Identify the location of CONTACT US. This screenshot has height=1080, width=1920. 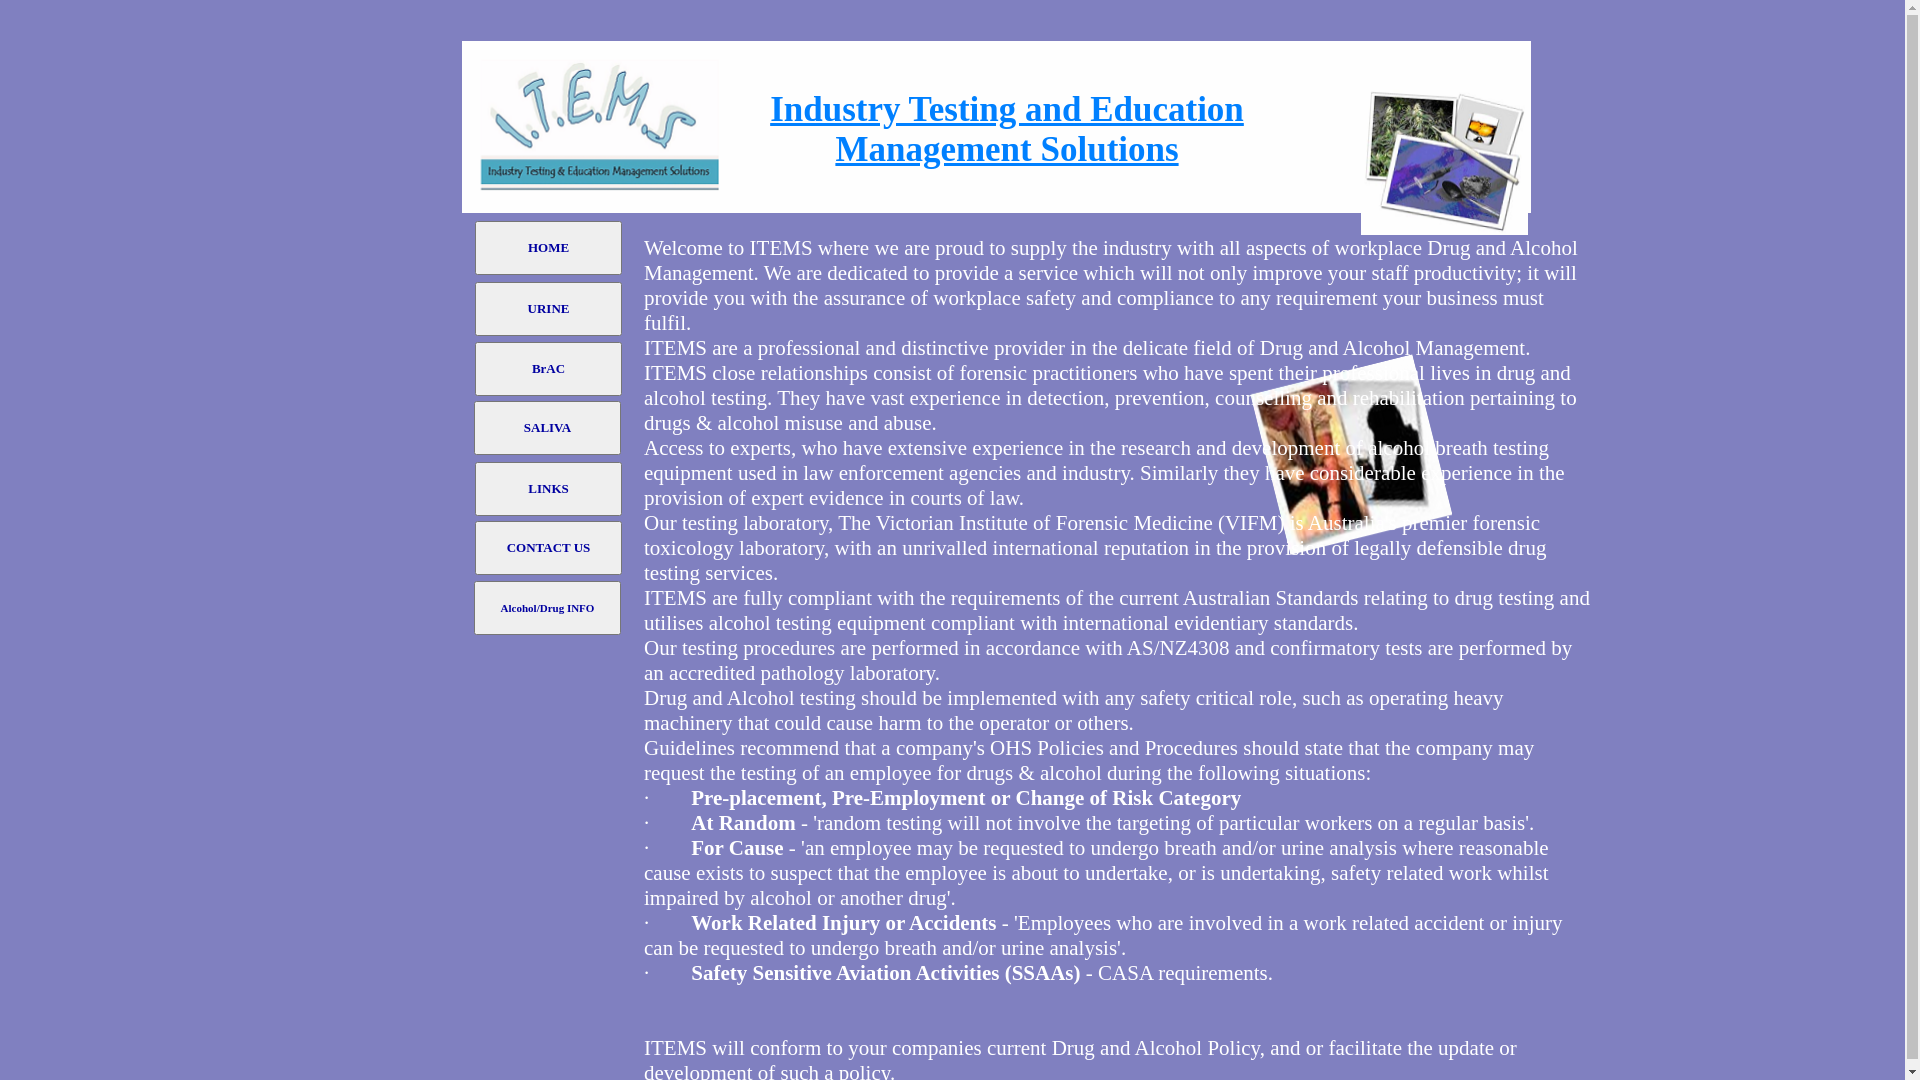
(548, 548).